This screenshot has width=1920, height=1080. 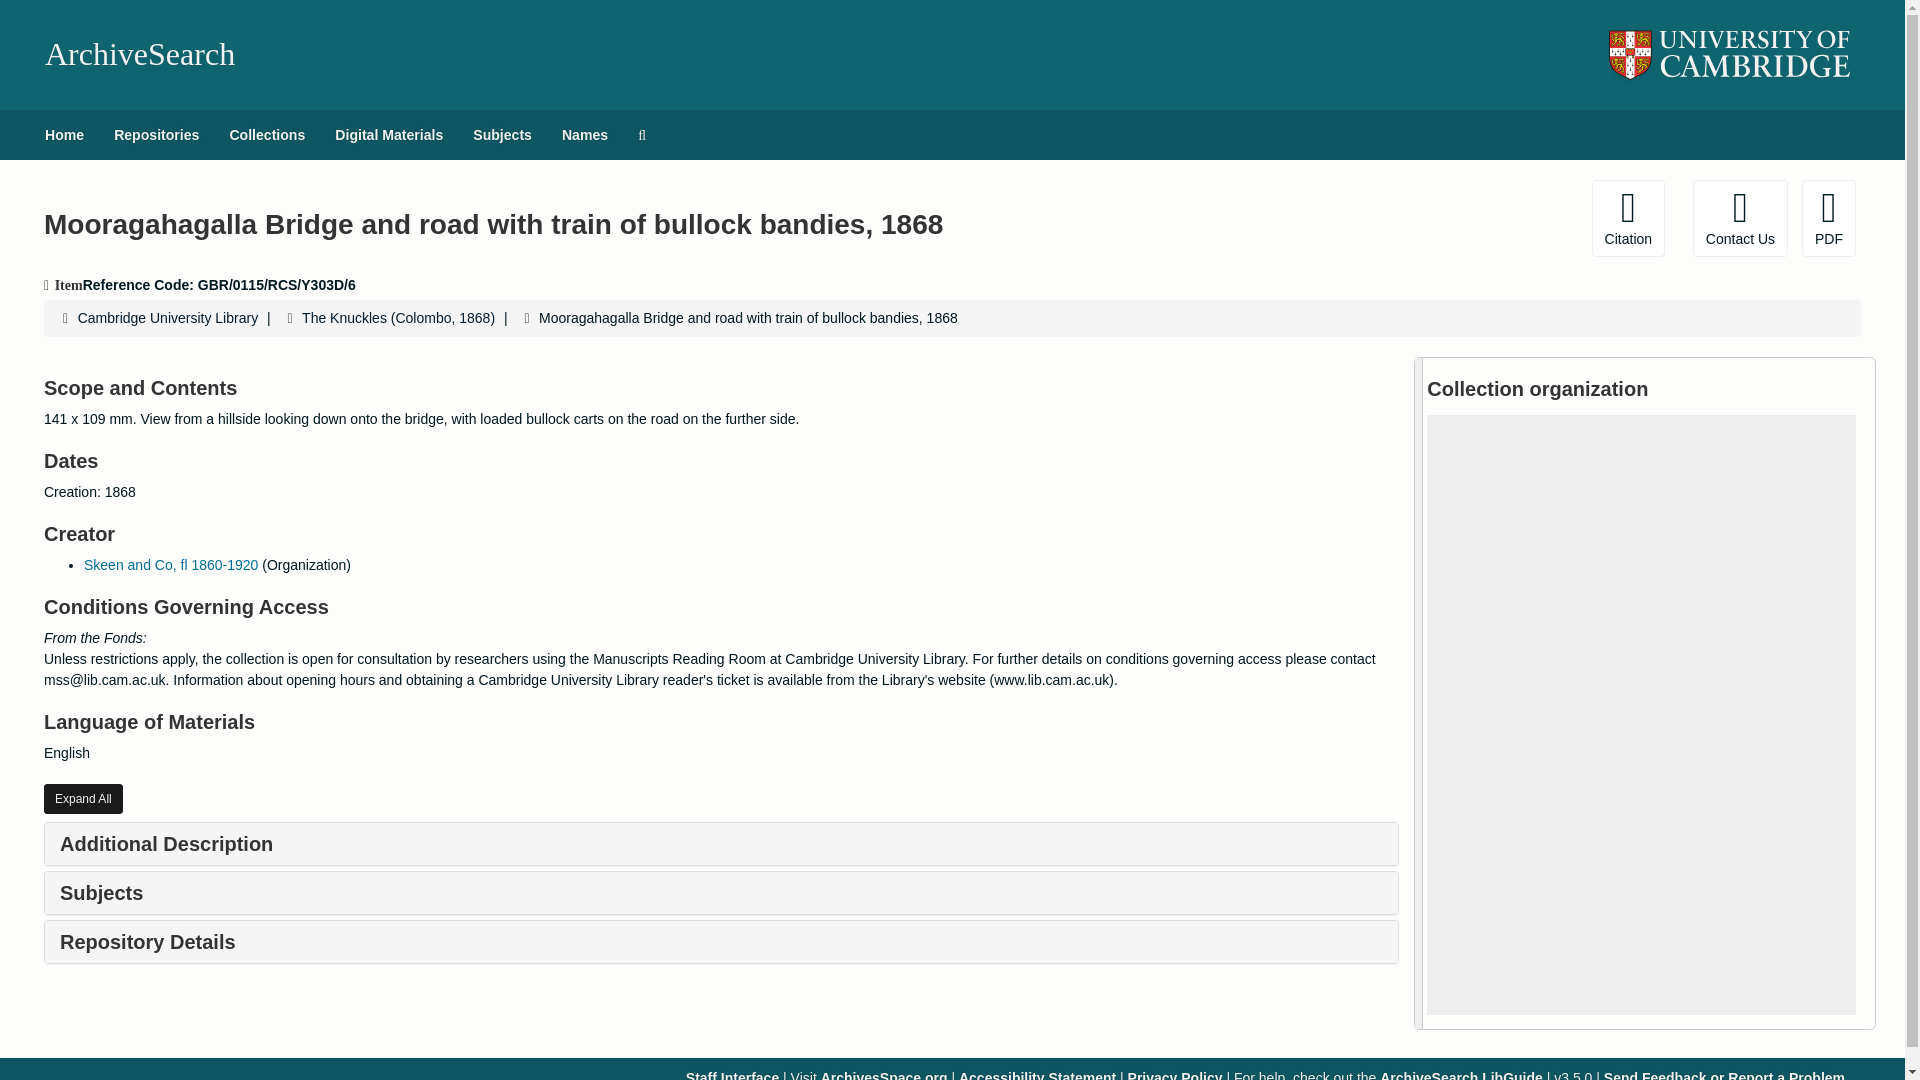 I want to click on Accessibility Statement, so click(x=1036, y=1075).